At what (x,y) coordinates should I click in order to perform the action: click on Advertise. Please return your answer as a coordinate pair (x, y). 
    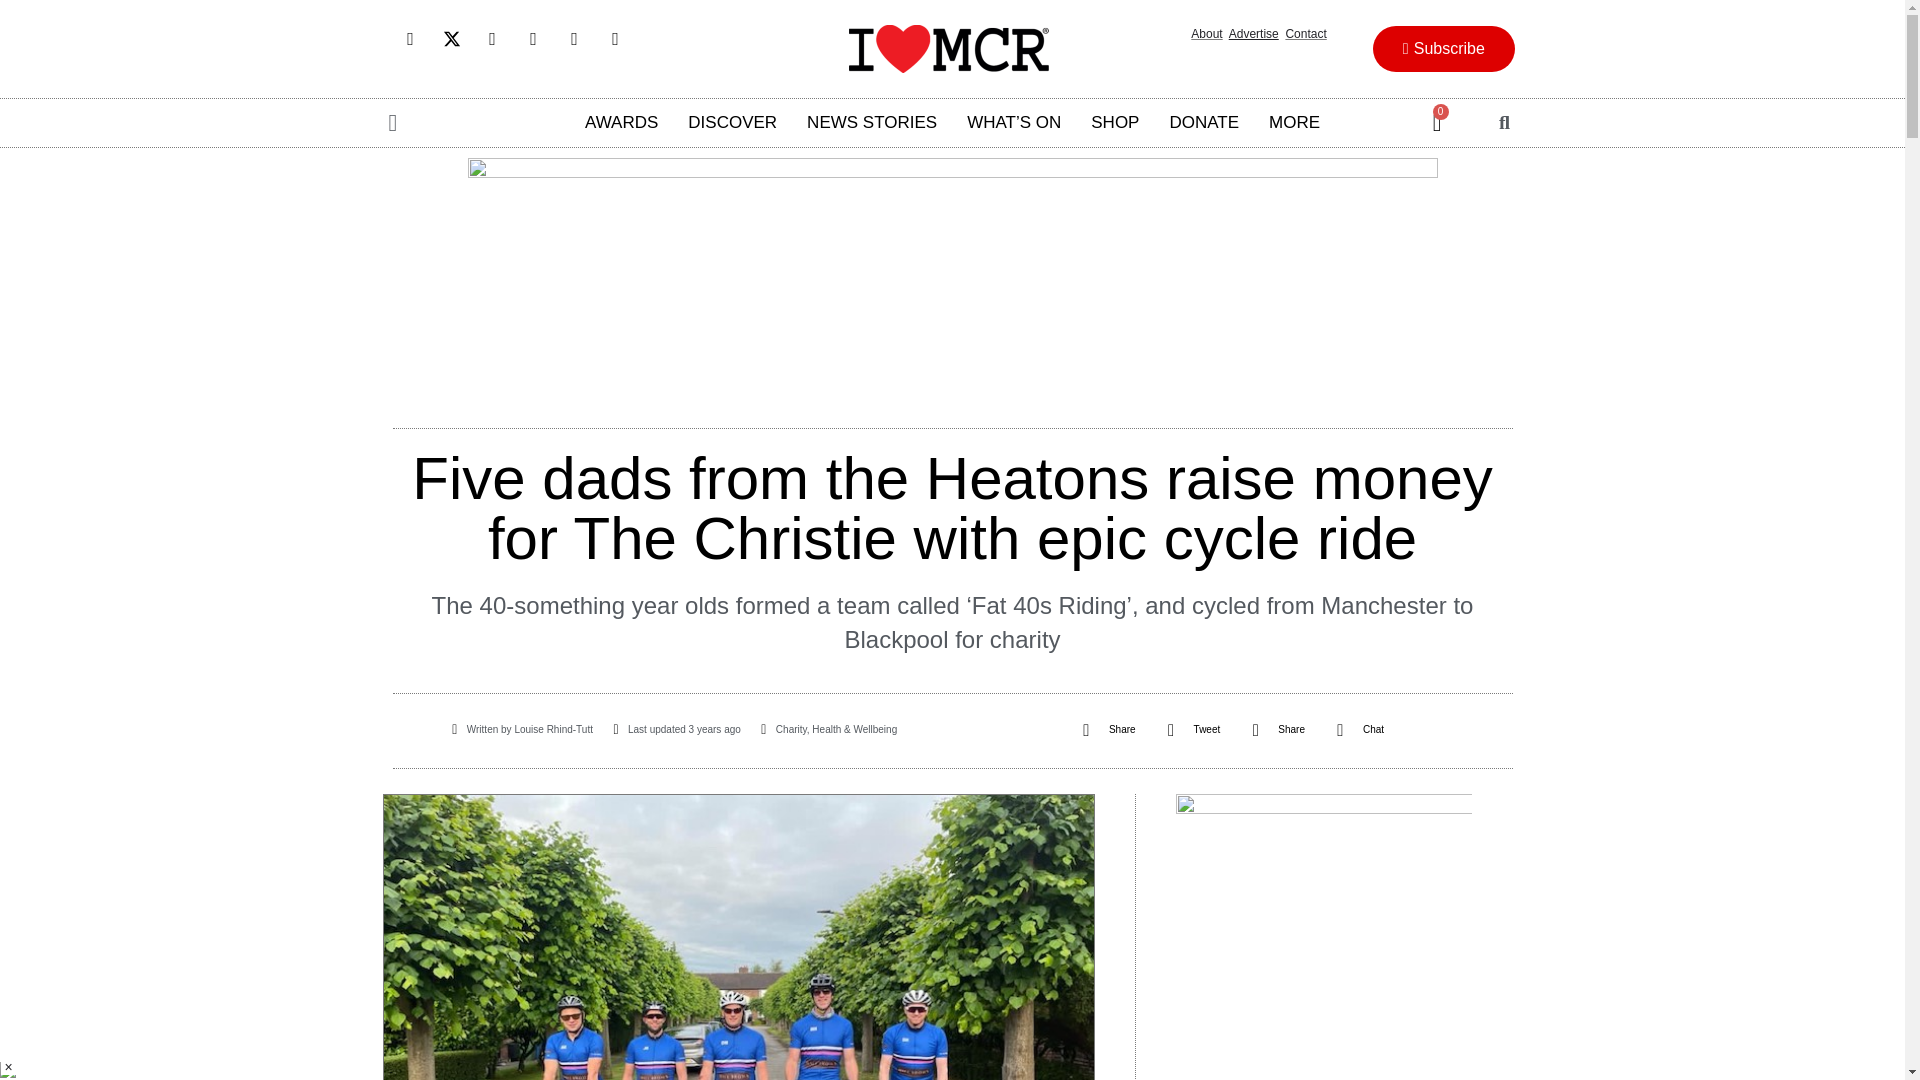
    Looking at the image, I should click on (1253, 34).